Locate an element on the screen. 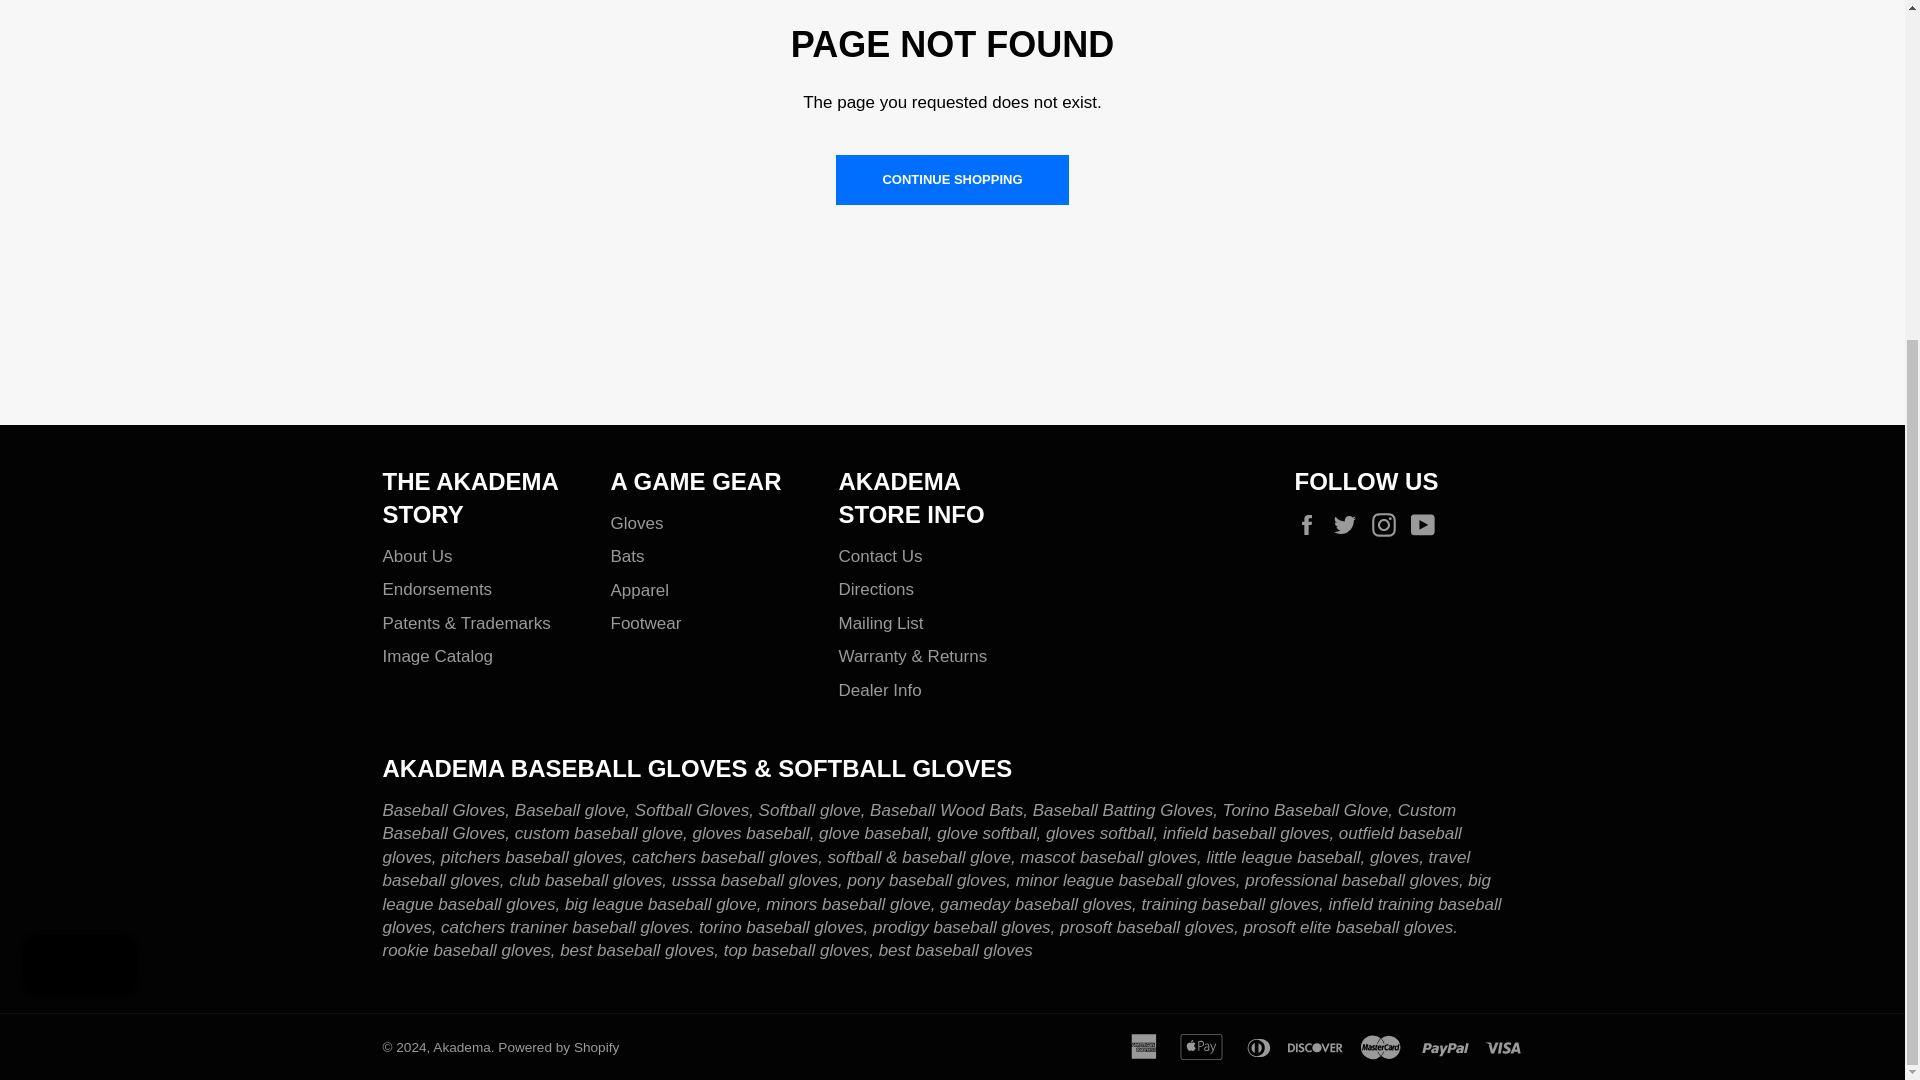 This screenshot has height=1080, width=1920. Akadema on Twitter is located at coordinates (1350, 524).